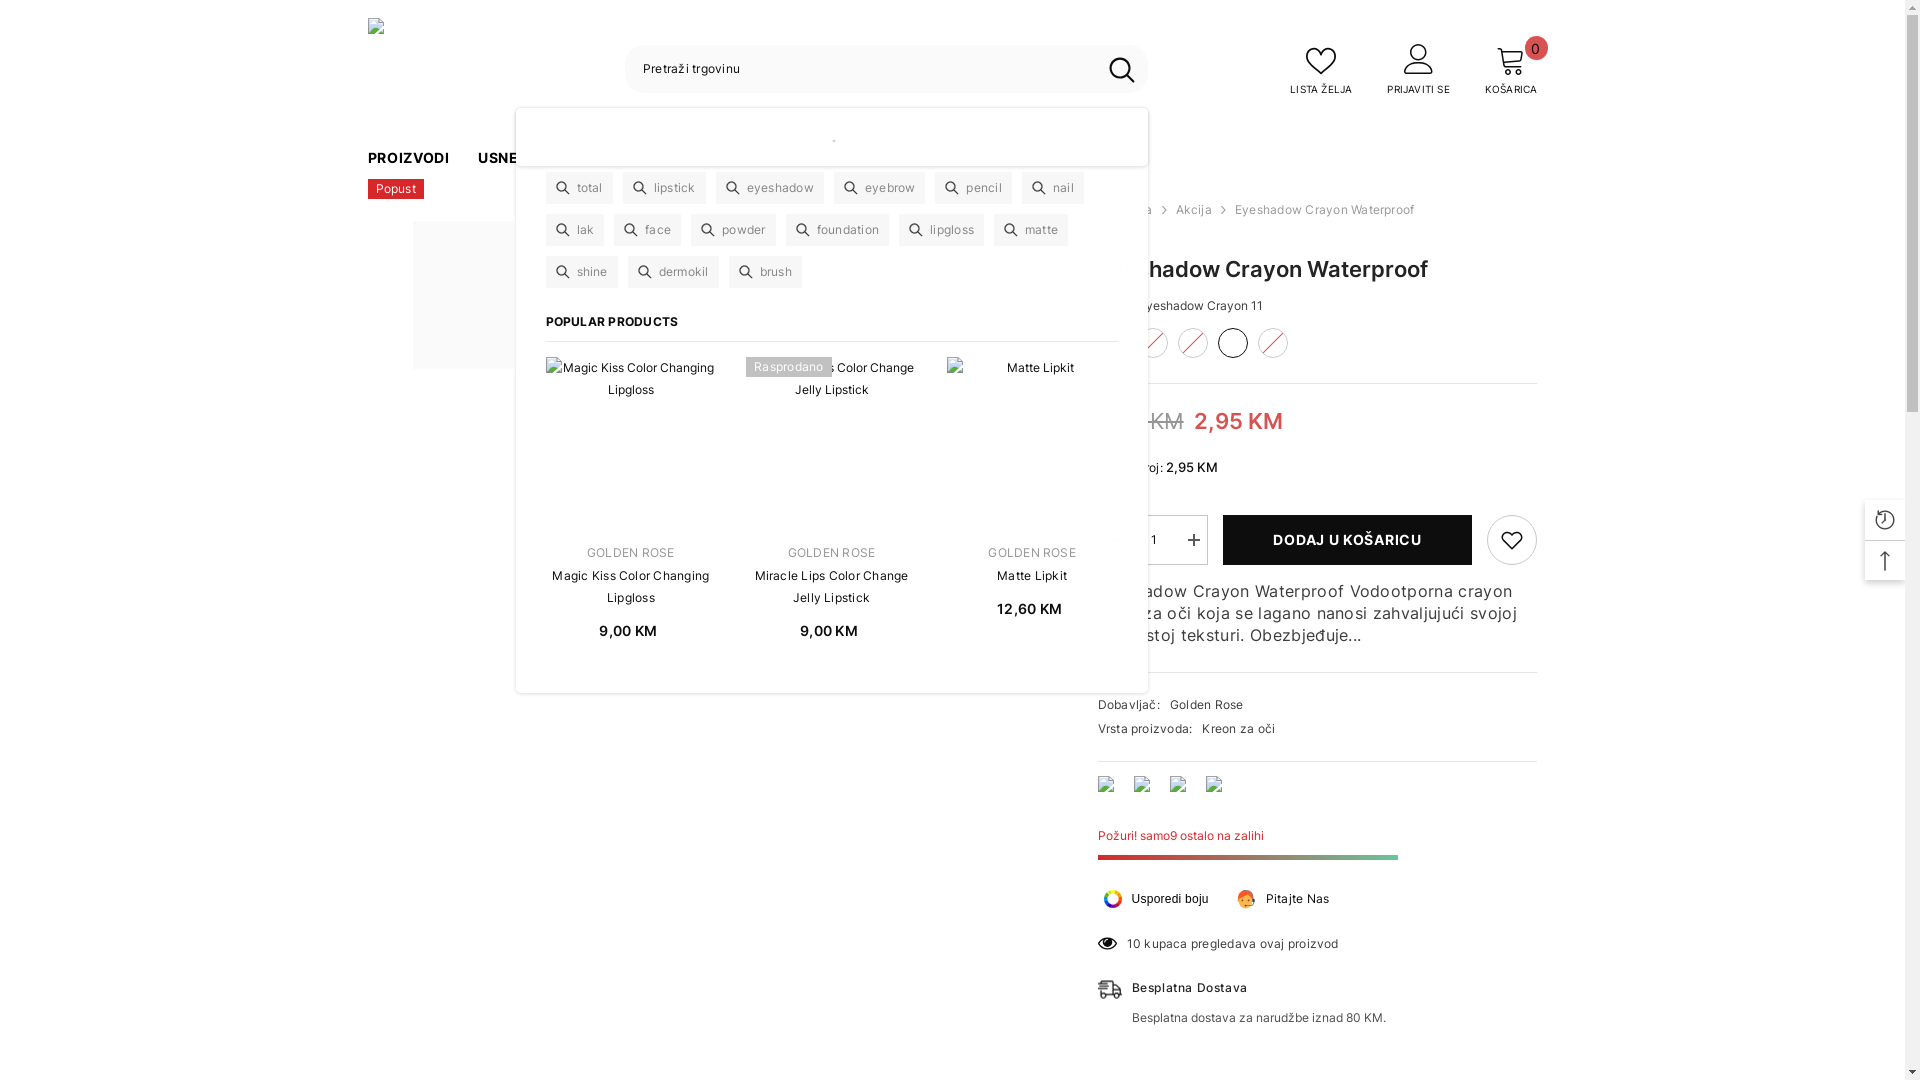  What do you see at coordinates (700, 163) in the screenshot?
I see `LICE` at bounding box center [700, 163].